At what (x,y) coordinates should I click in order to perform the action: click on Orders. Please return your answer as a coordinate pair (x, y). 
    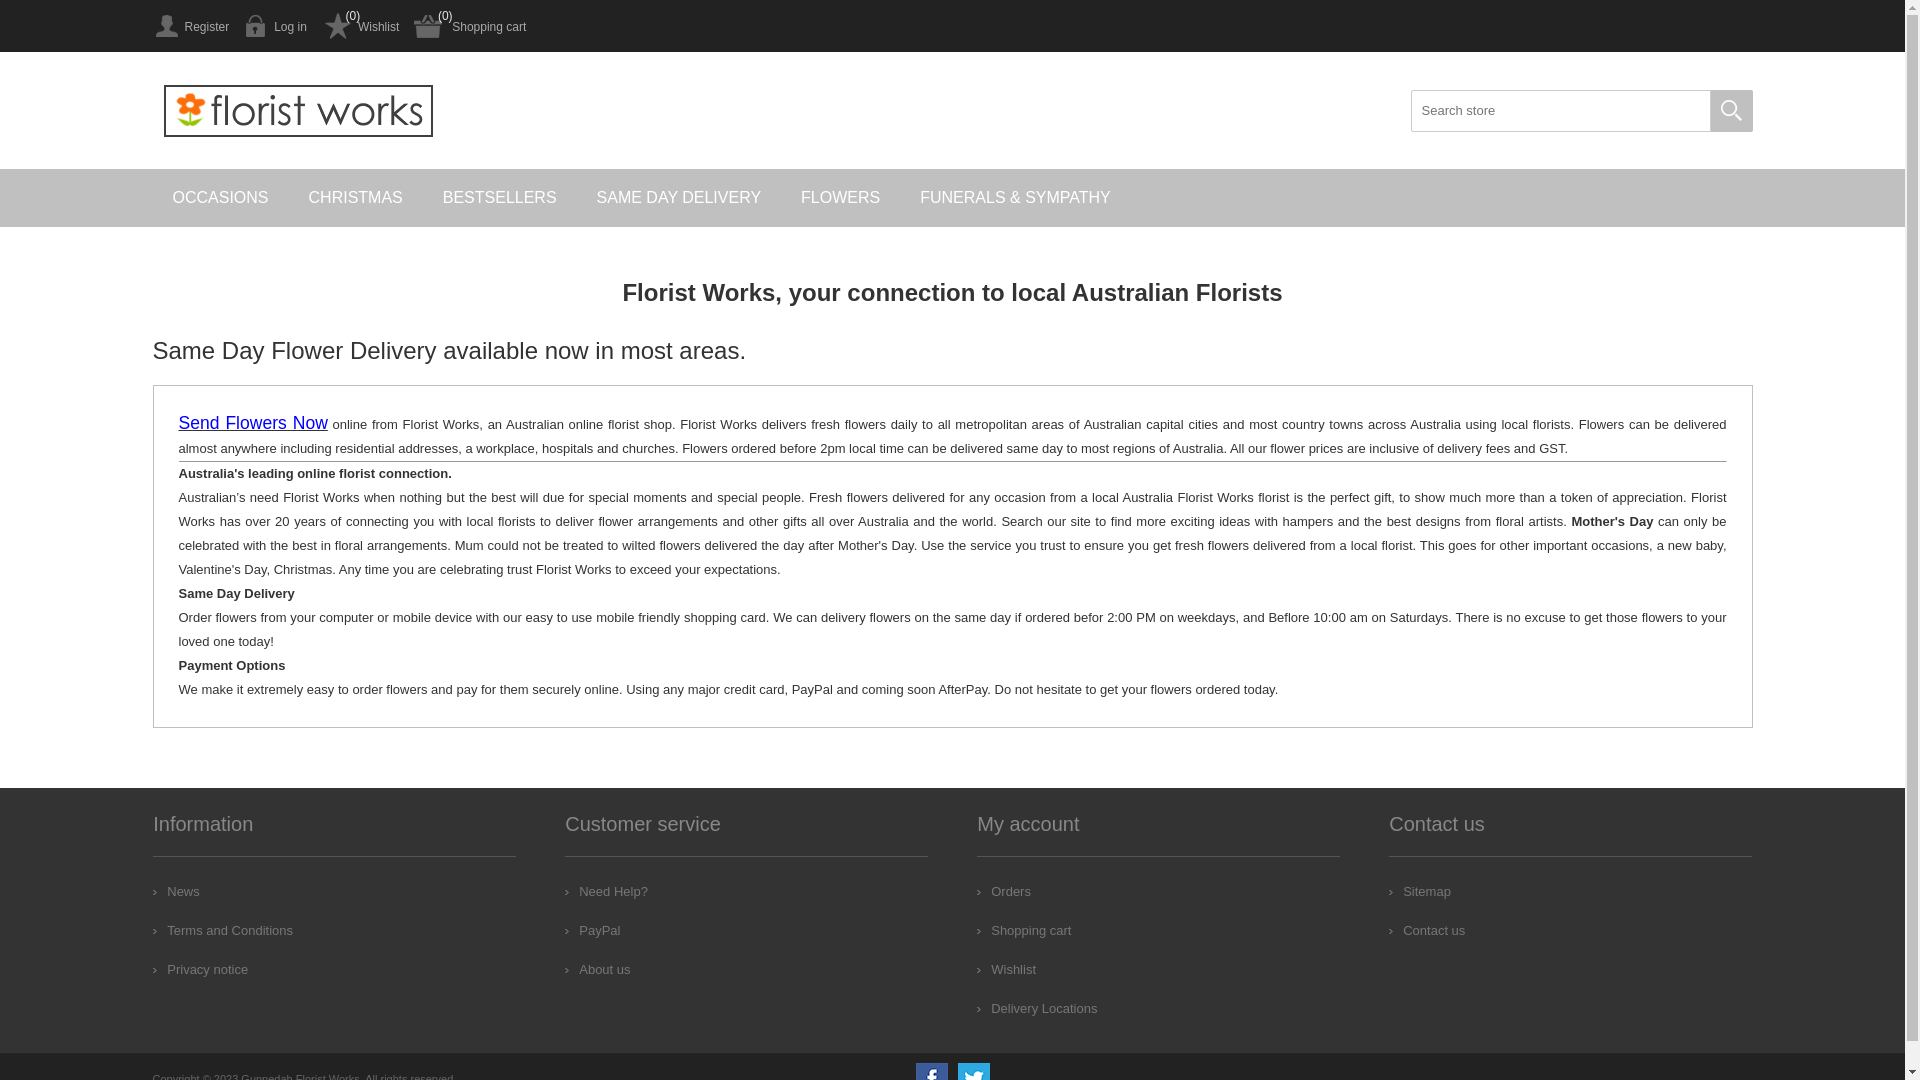
    Looking at the image, I should click on (1004, 891).